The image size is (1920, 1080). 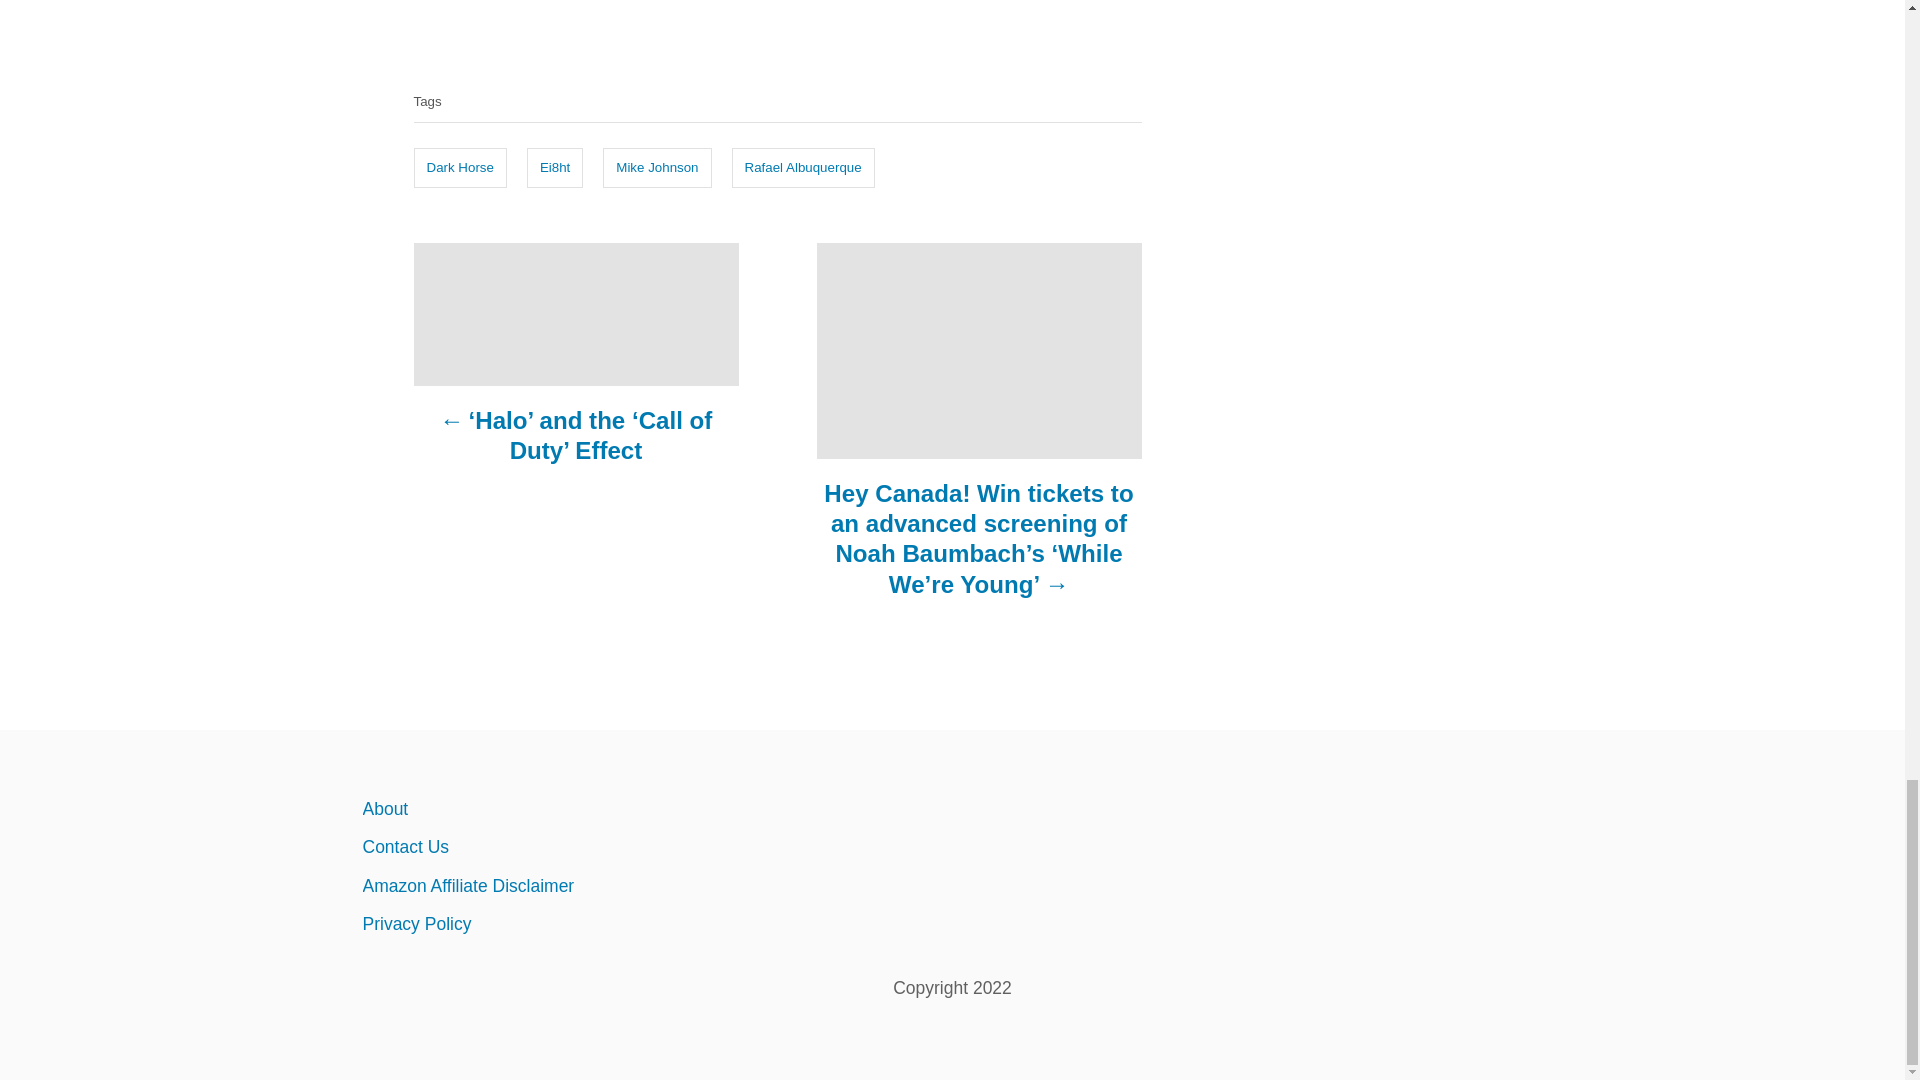 What do you see at coordinates (656, 167) in the screenshot?
I see `Mike Johnson` at bounding box center [656, 167].